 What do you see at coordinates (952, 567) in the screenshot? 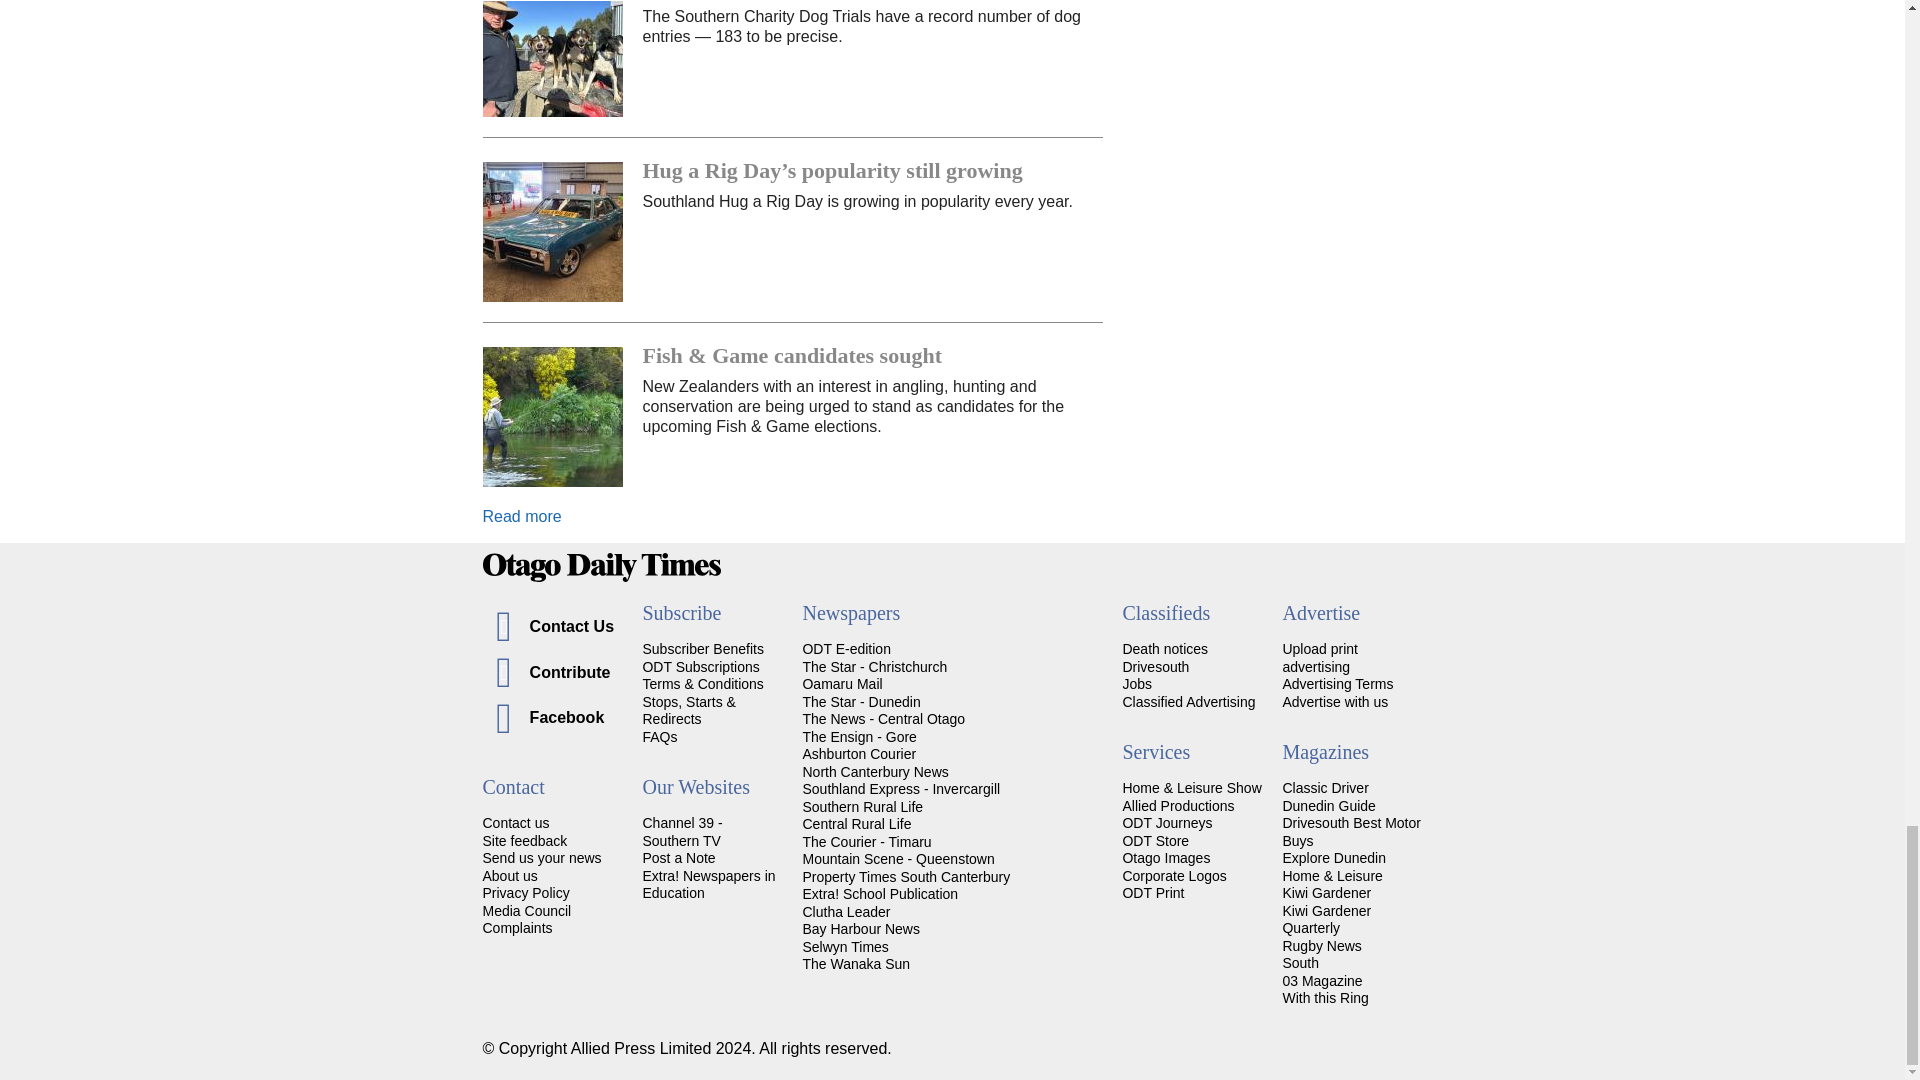
I see `Home` at bounding box center [952, 567].